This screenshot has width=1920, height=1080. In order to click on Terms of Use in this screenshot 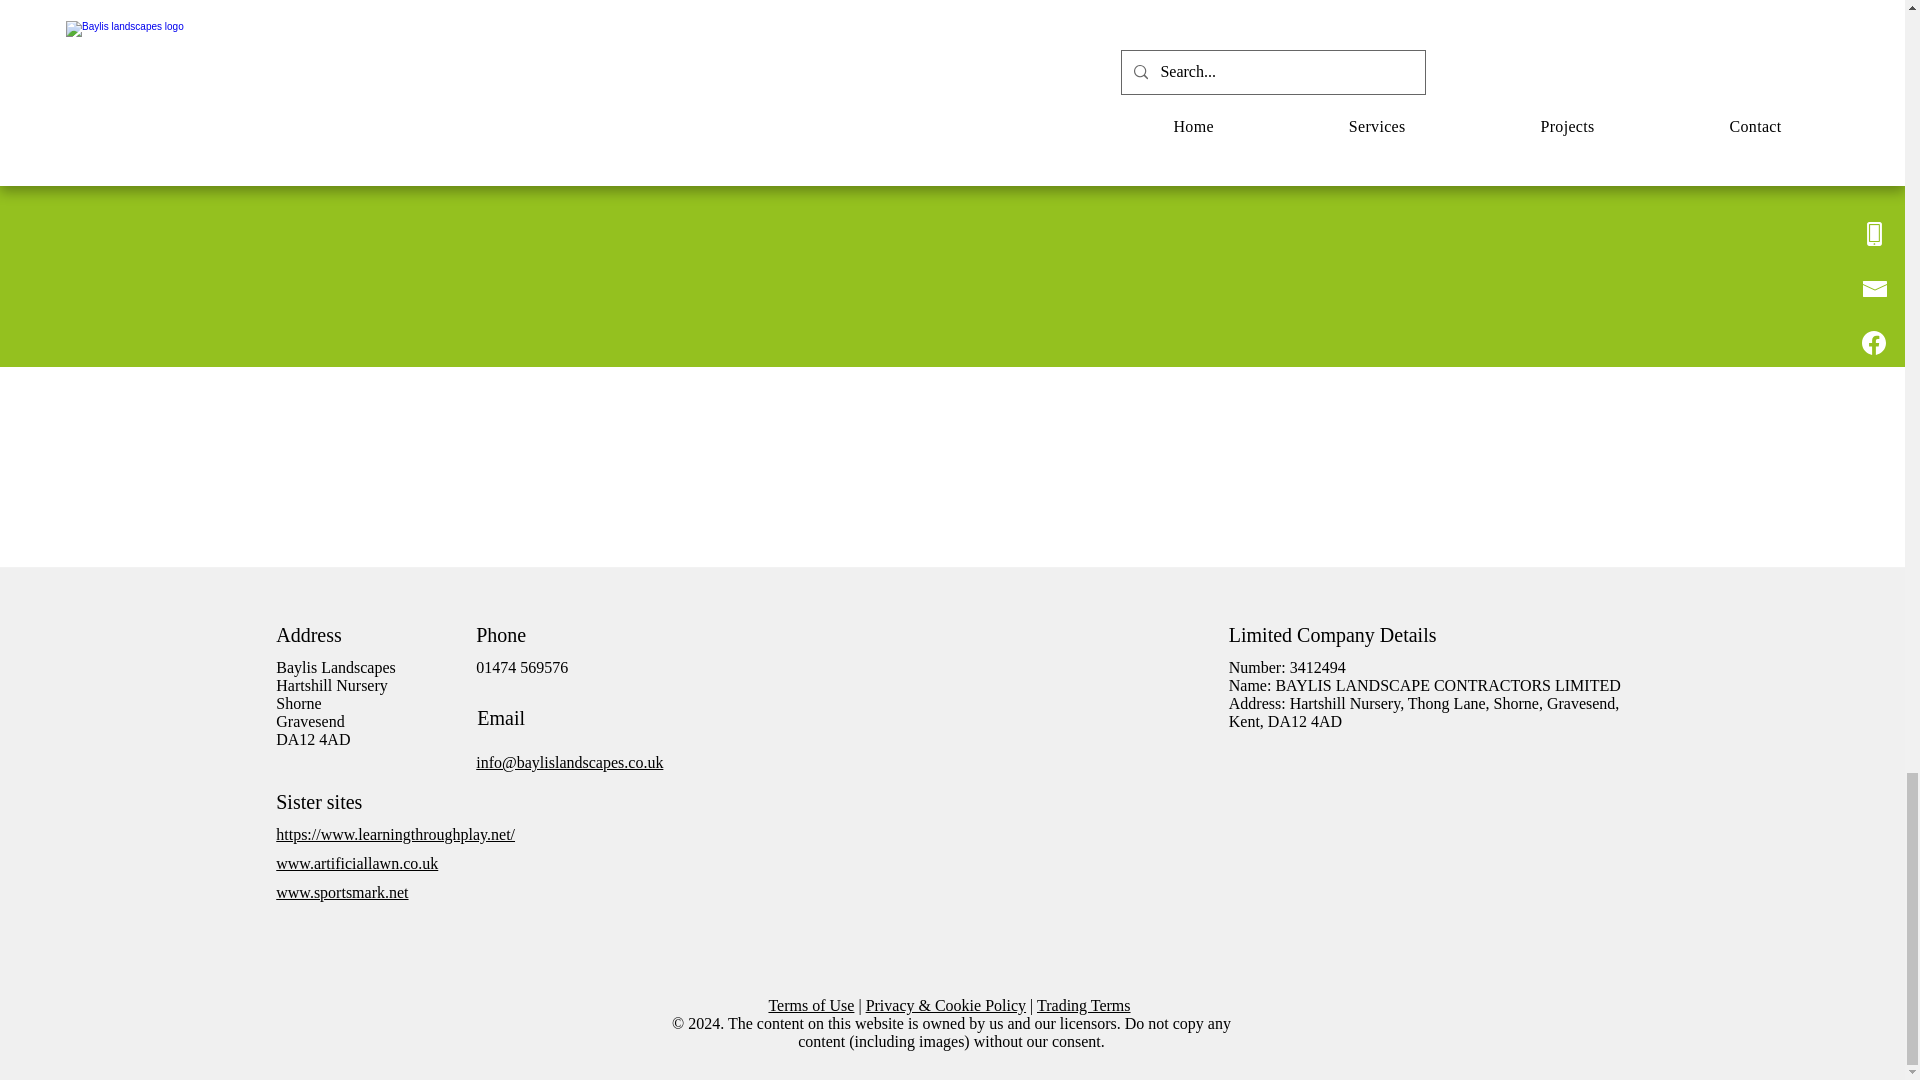, I will do `click(811, 1005)`.